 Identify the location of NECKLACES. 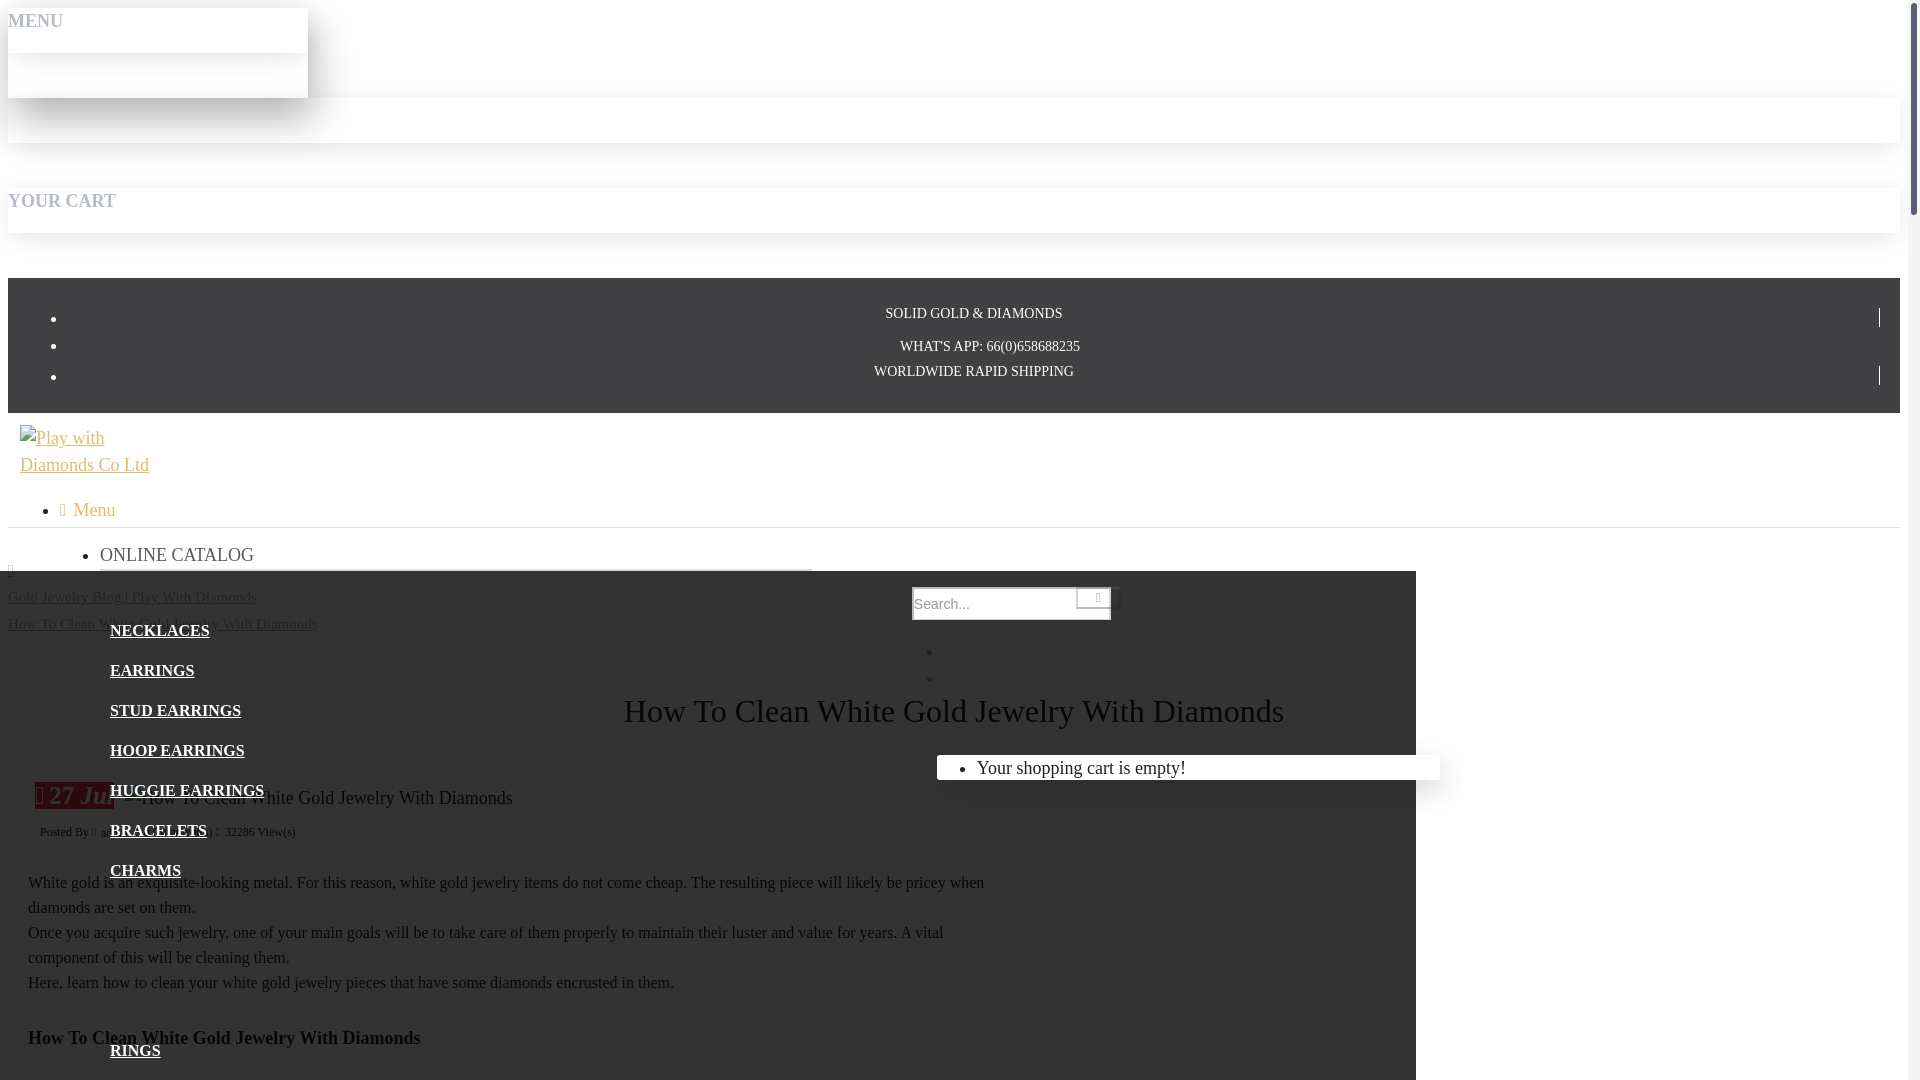
(160, 631).